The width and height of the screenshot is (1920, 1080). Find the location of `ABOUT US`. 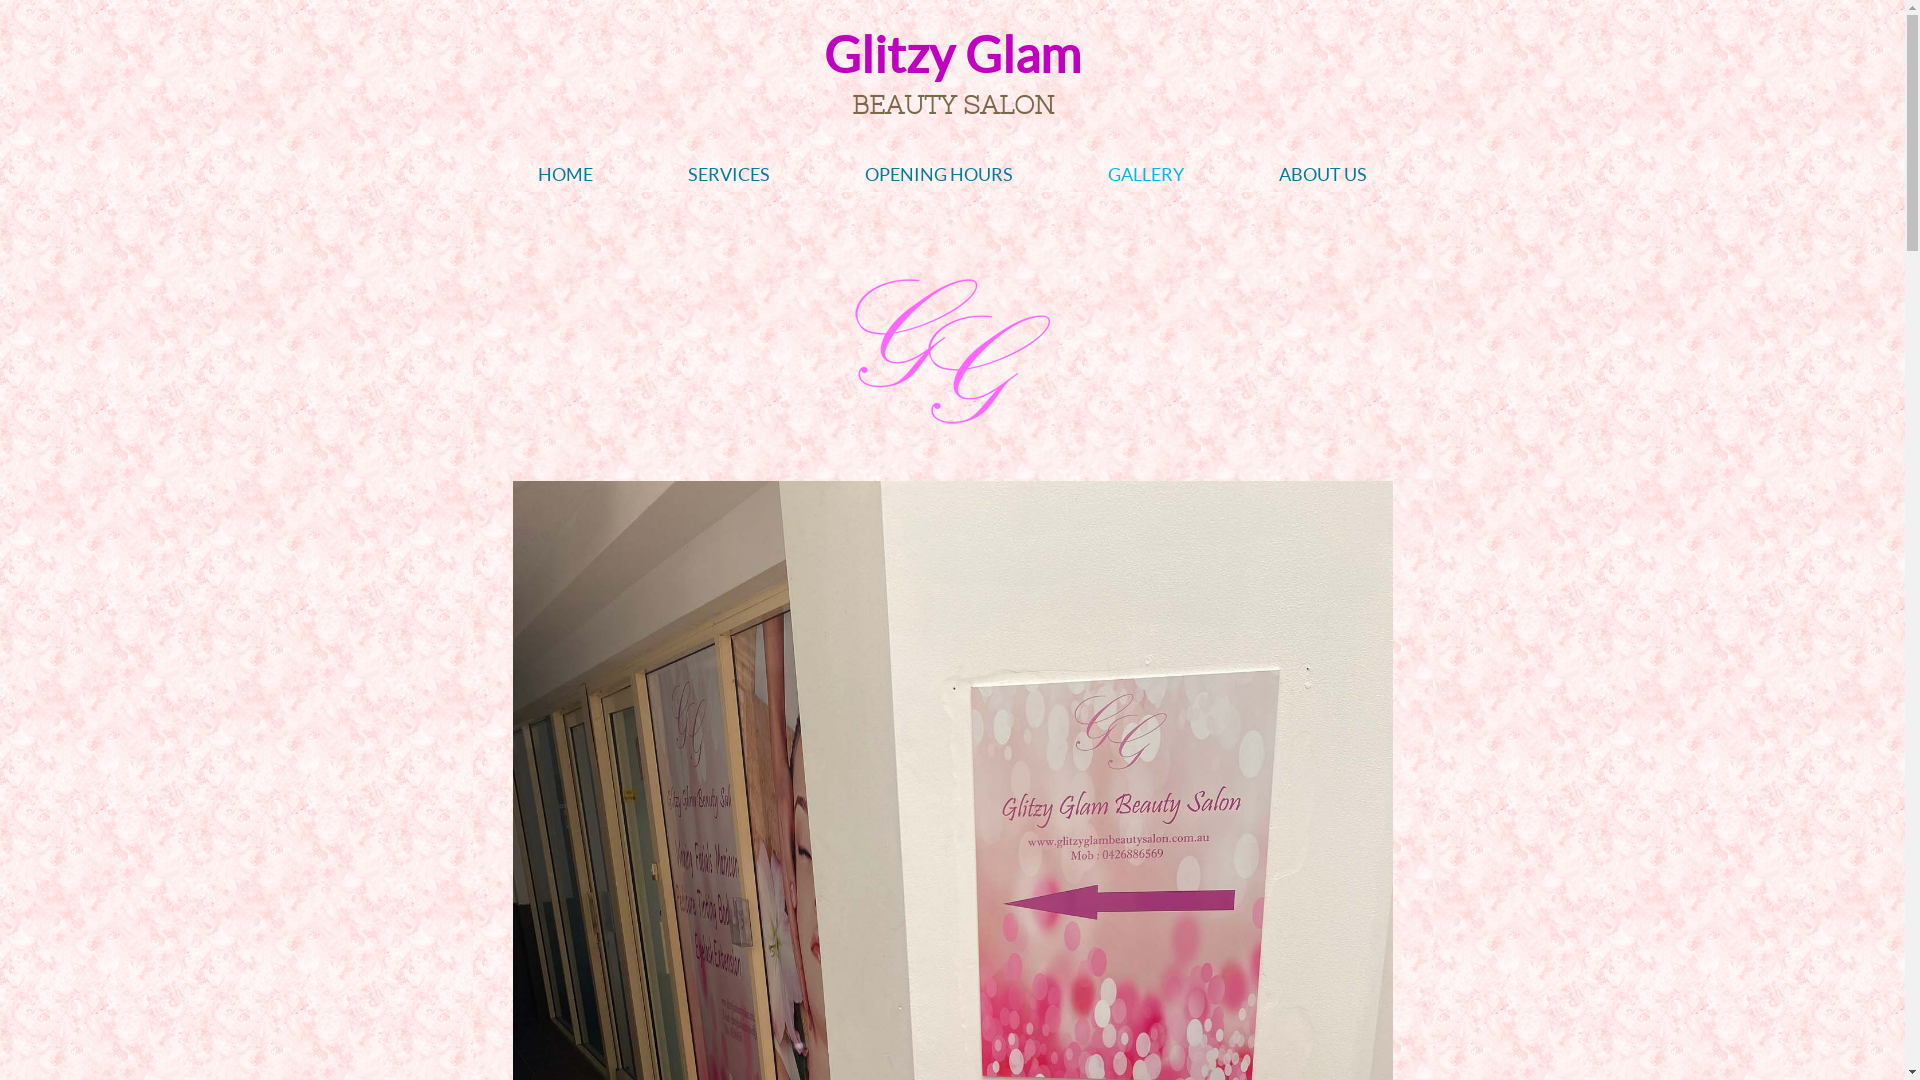

ABOUT US is located at coordinates (1323, 174).